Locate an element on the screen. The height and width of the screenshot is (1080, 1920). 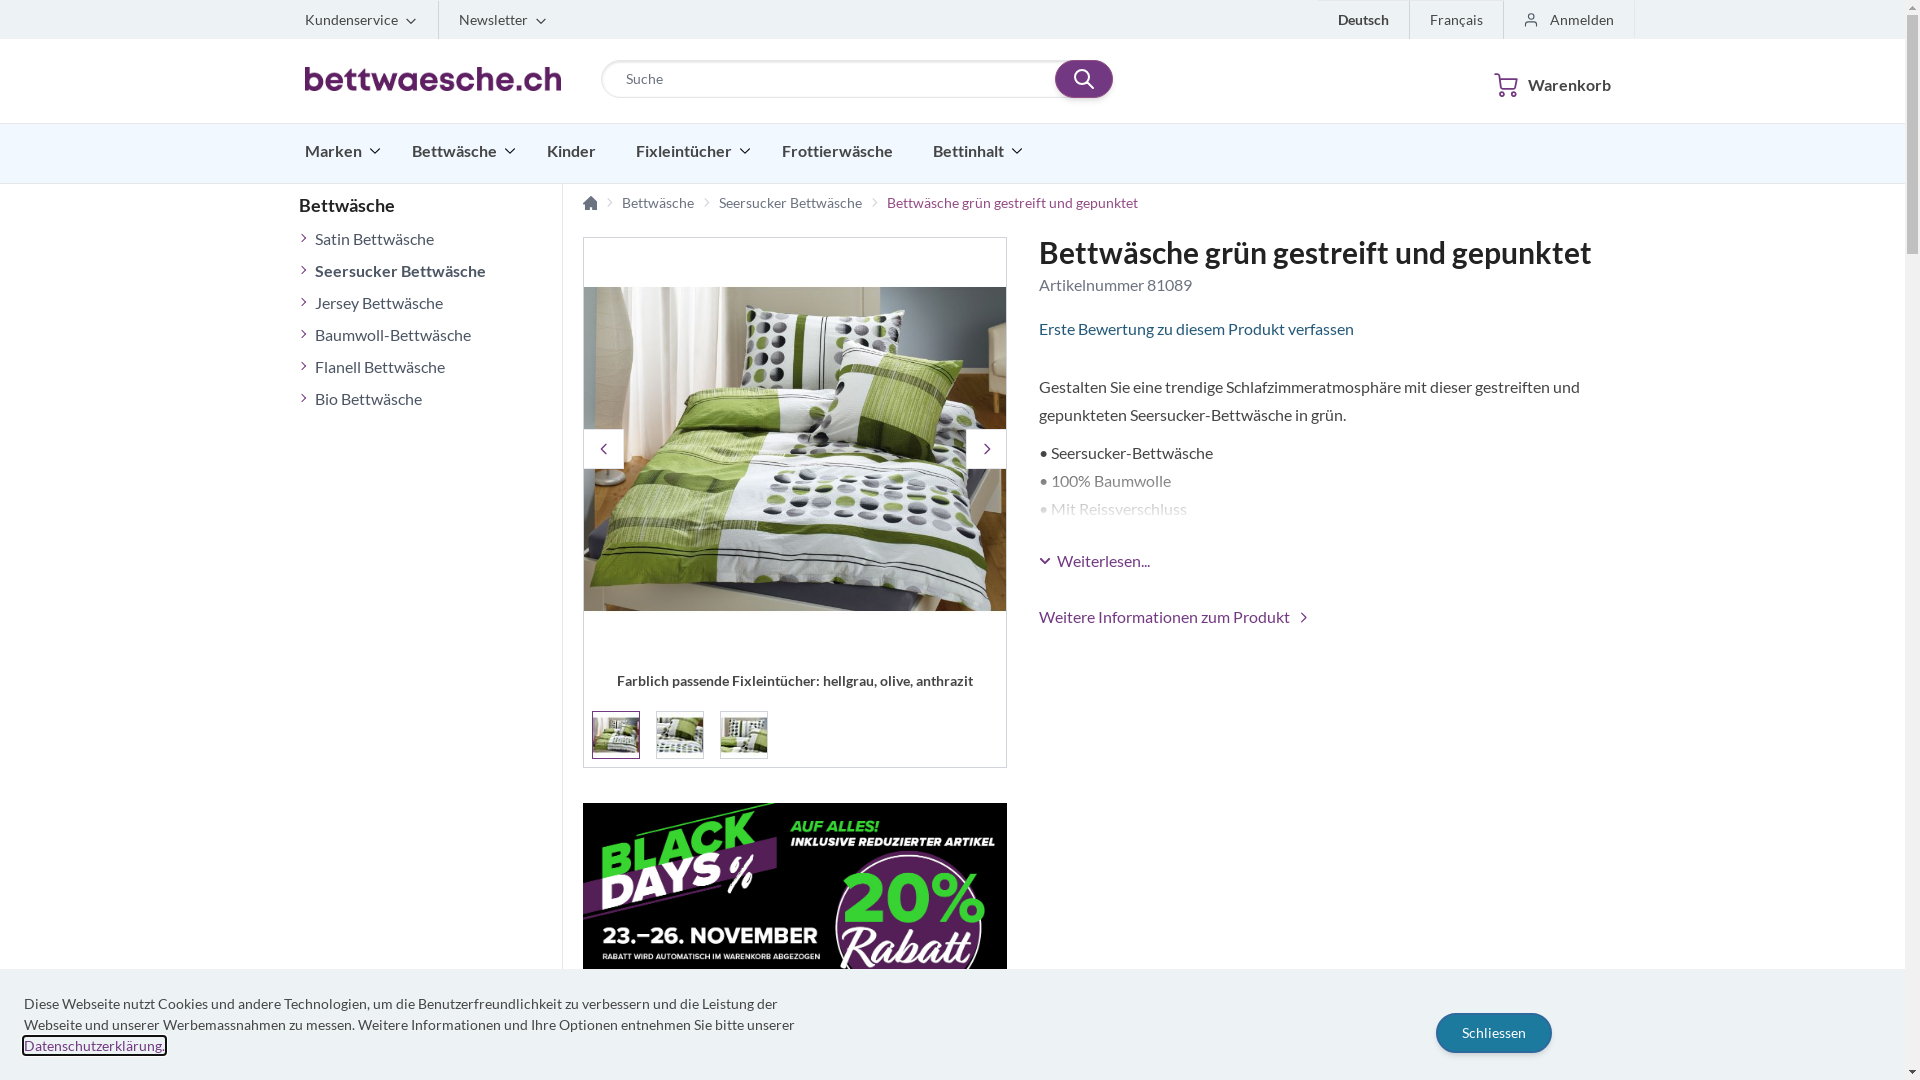
In den Warenkorb is located at coordinates (1461, 1042).